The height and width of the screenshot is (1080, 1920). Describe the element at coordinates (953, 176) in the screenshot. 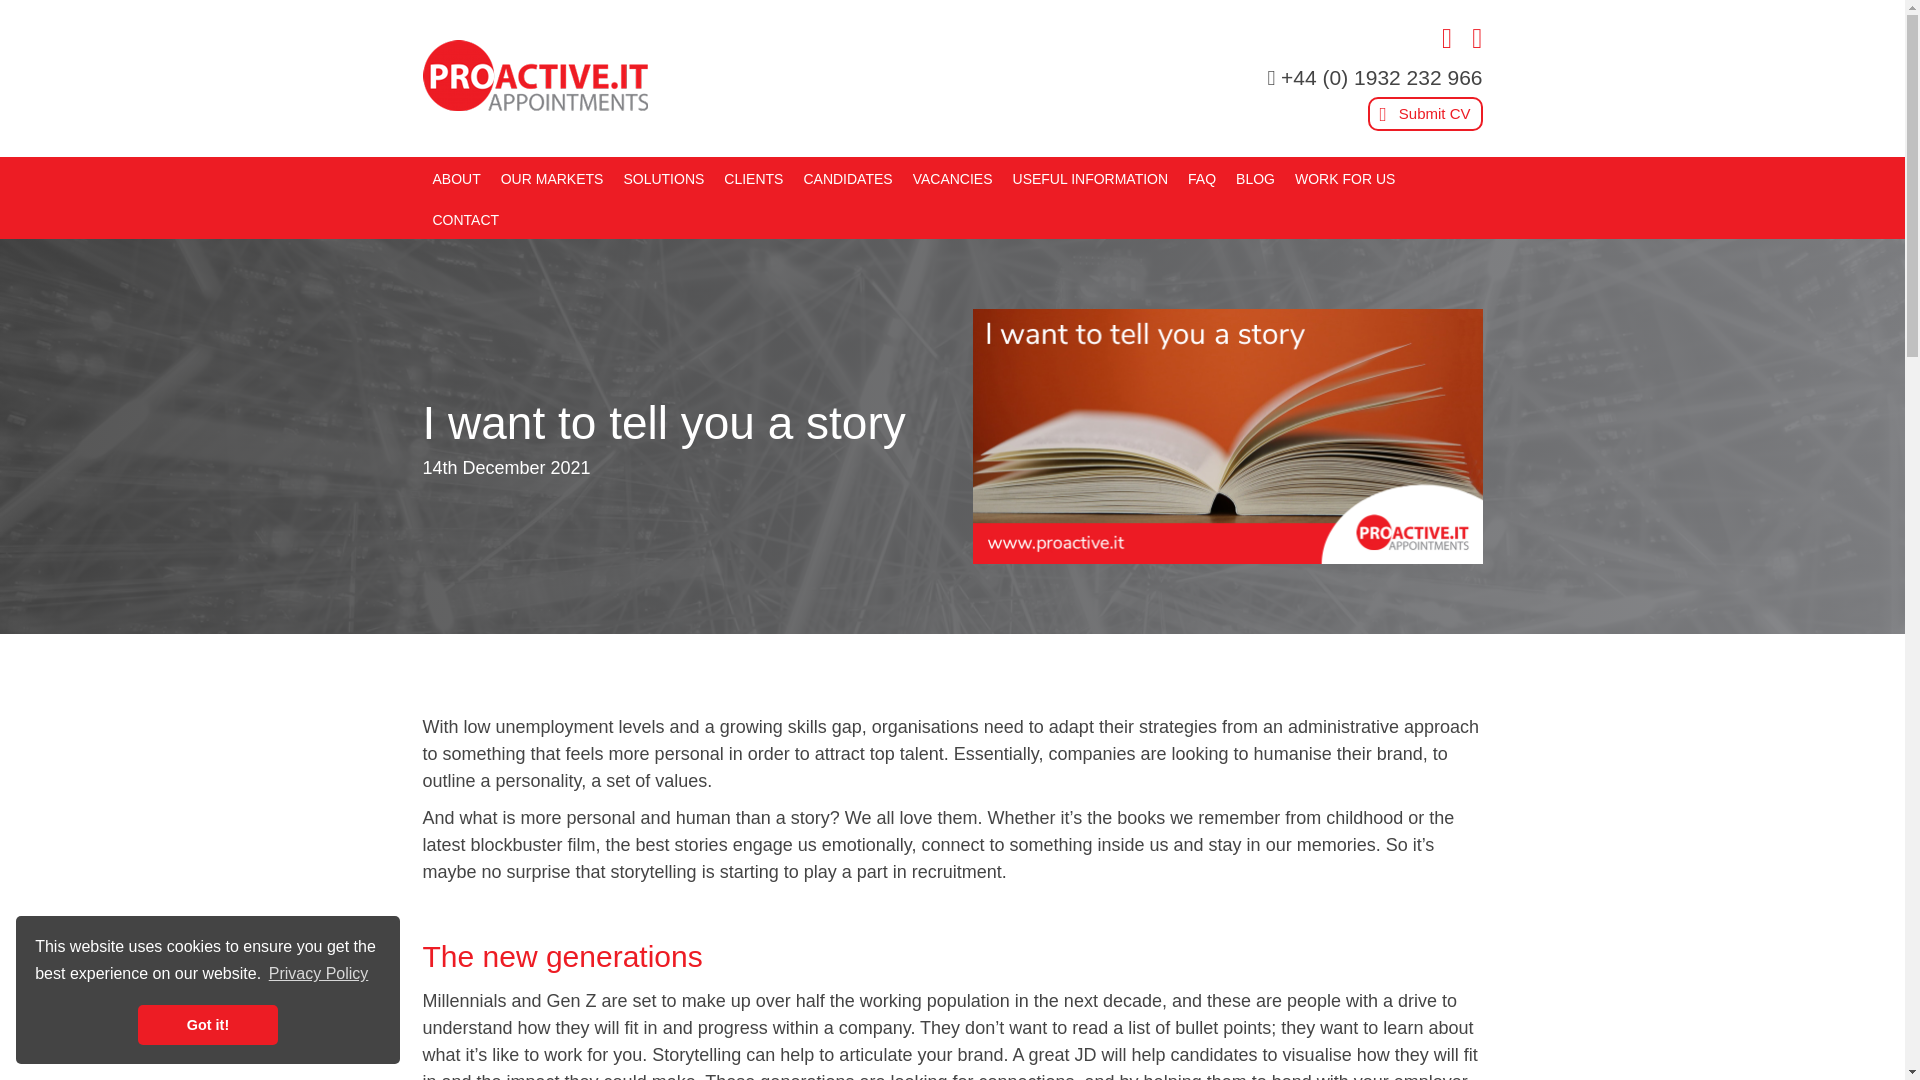

I see `VACANCIES` at that location.